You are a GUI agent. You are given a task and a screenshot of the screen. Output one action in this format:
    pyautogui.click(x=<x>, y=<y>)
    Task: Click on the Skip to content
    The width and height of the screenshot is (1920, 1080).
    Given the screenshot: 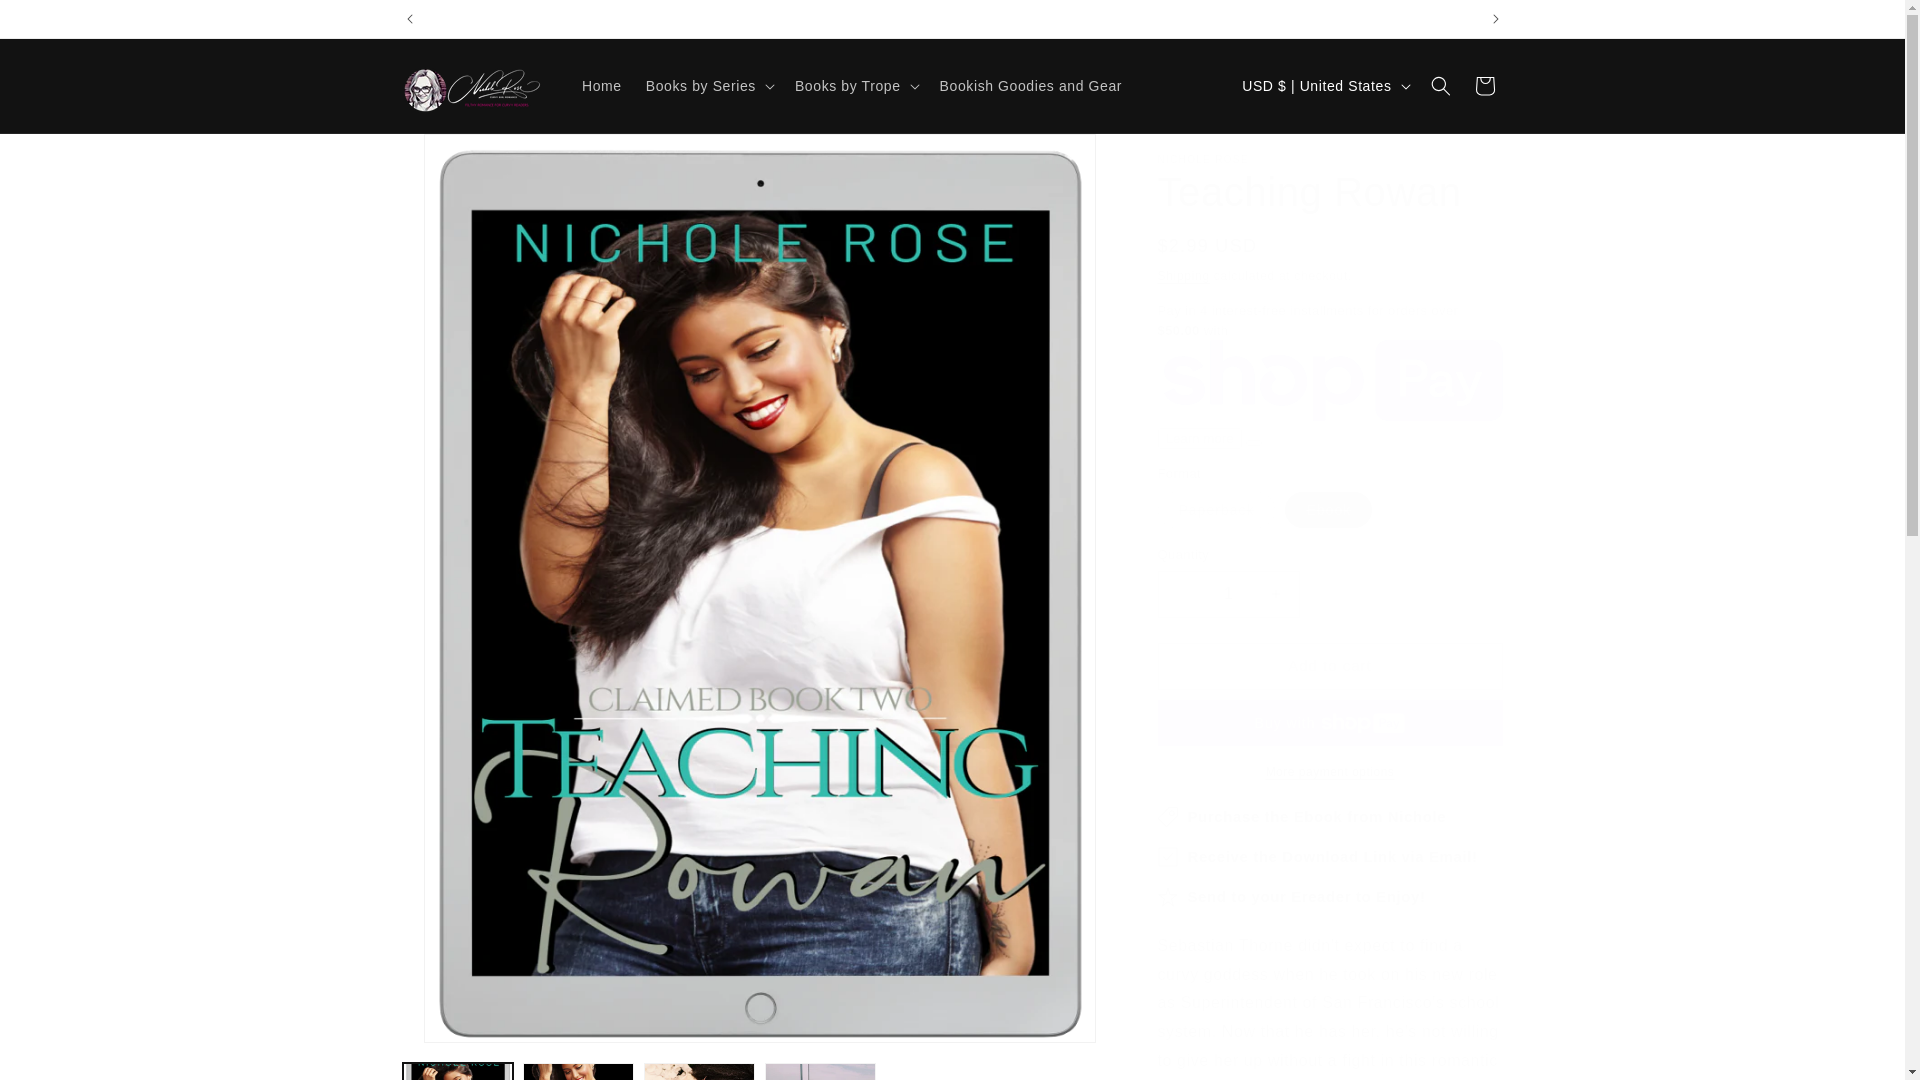 What is the action you would take?
    pyautogui.click(x=60, y=23)
    